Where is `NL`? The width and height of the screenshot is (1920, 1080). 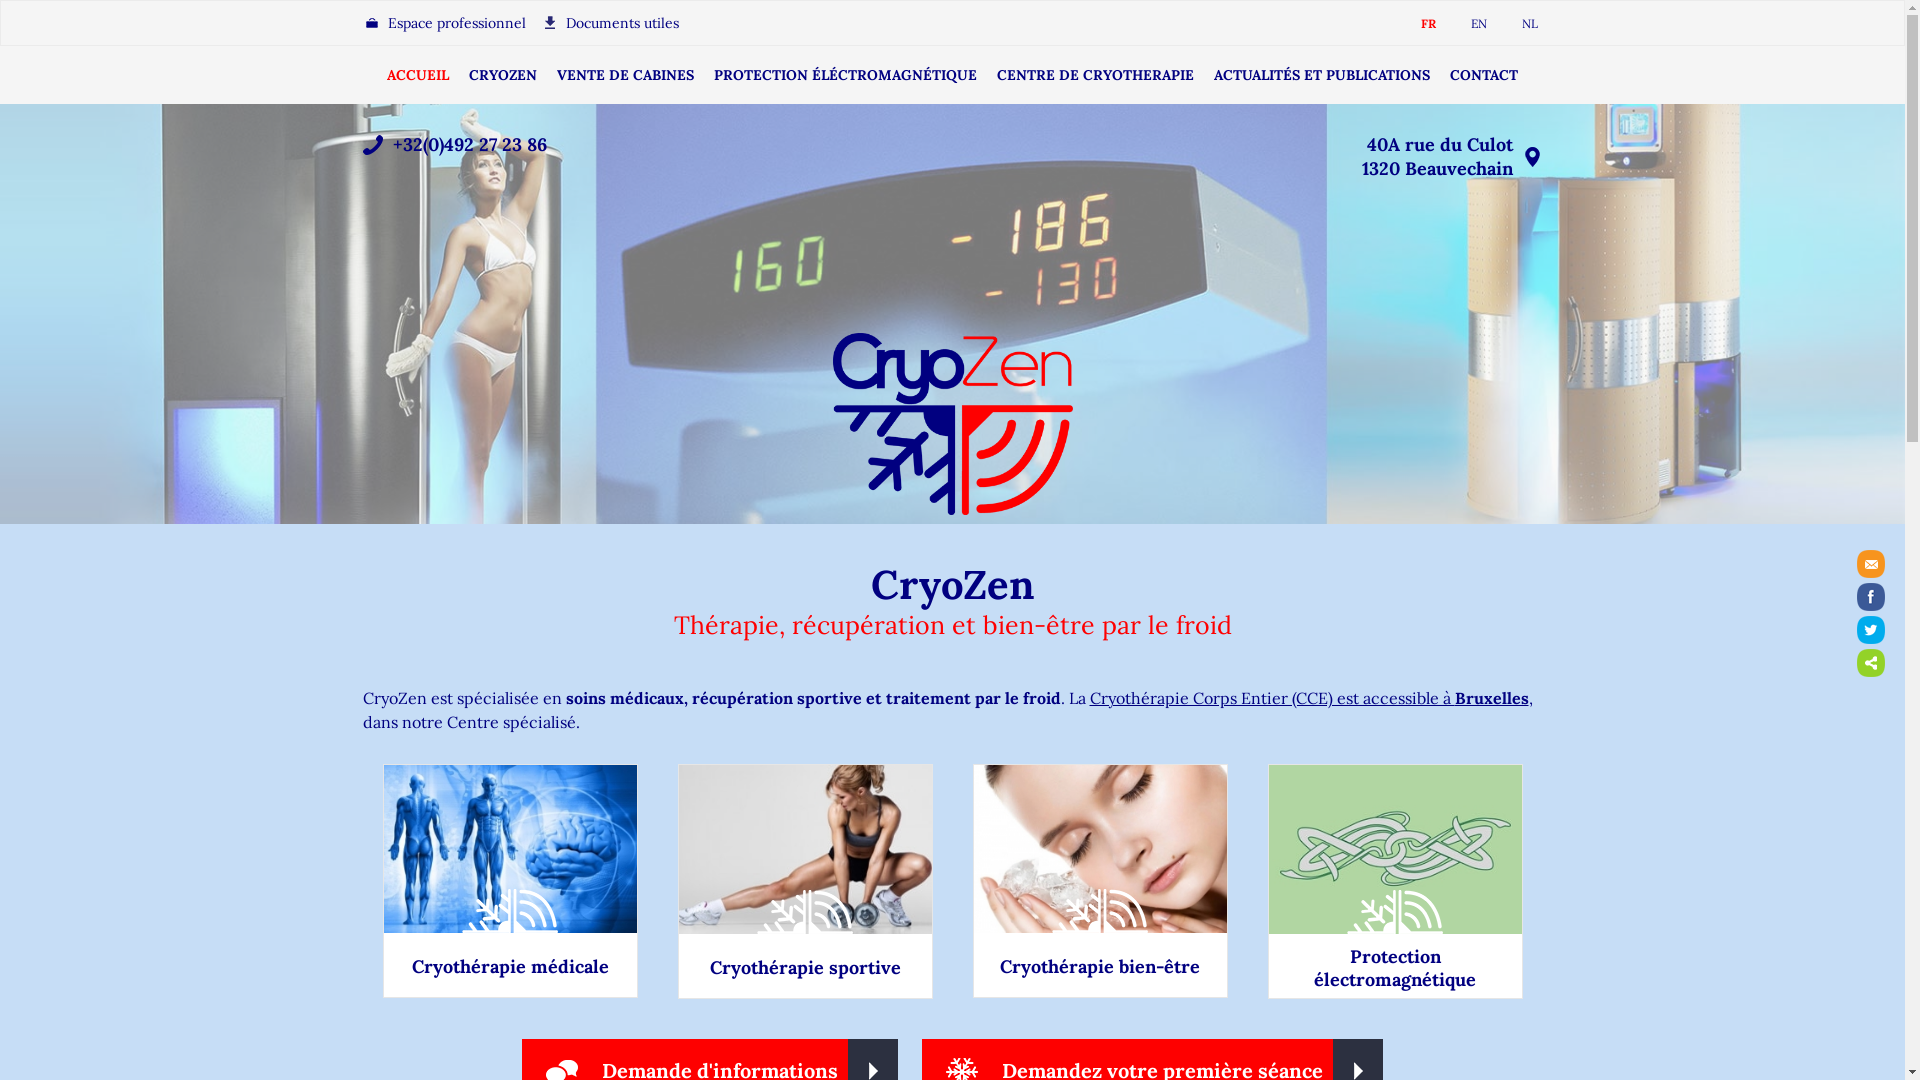 NL is located at coordinates (1516, 24).